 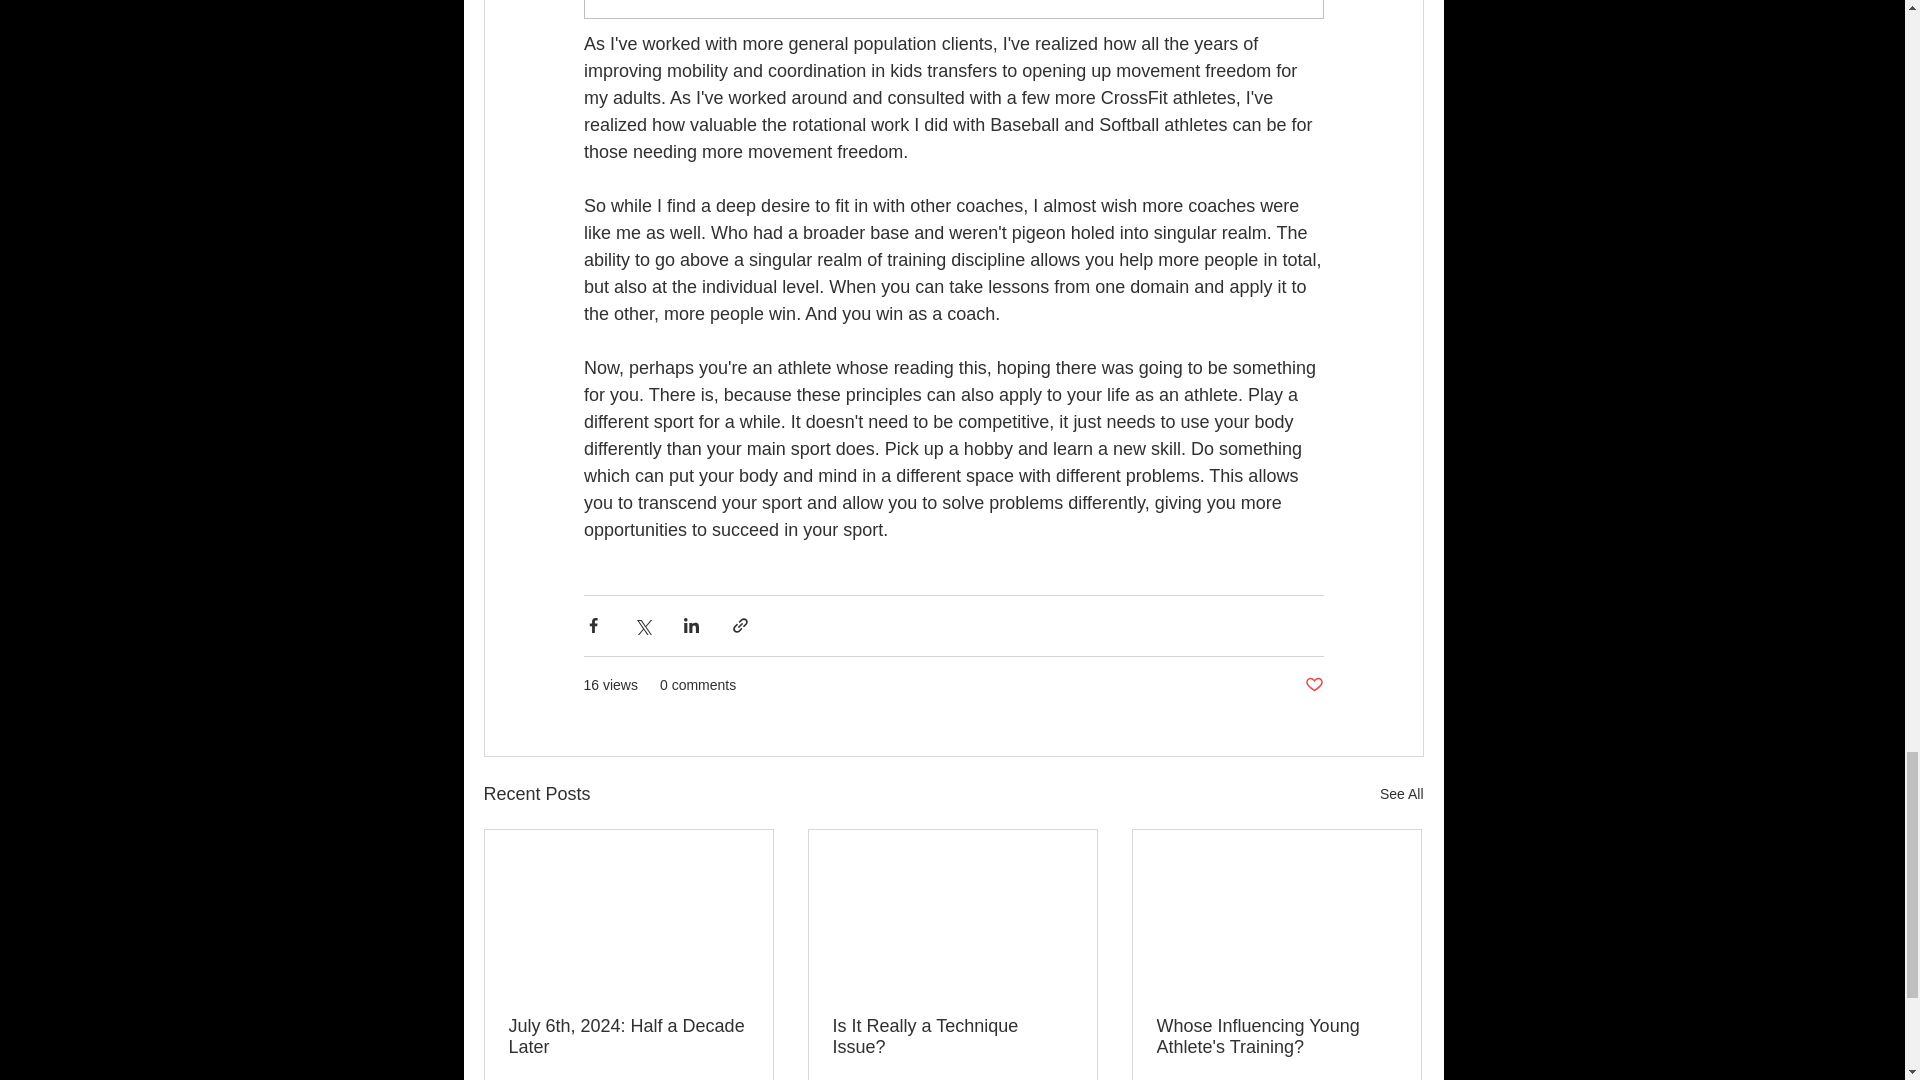 I want to click on July 6th, 2024: Half a Decade Later, so click(x=628, y=1037).